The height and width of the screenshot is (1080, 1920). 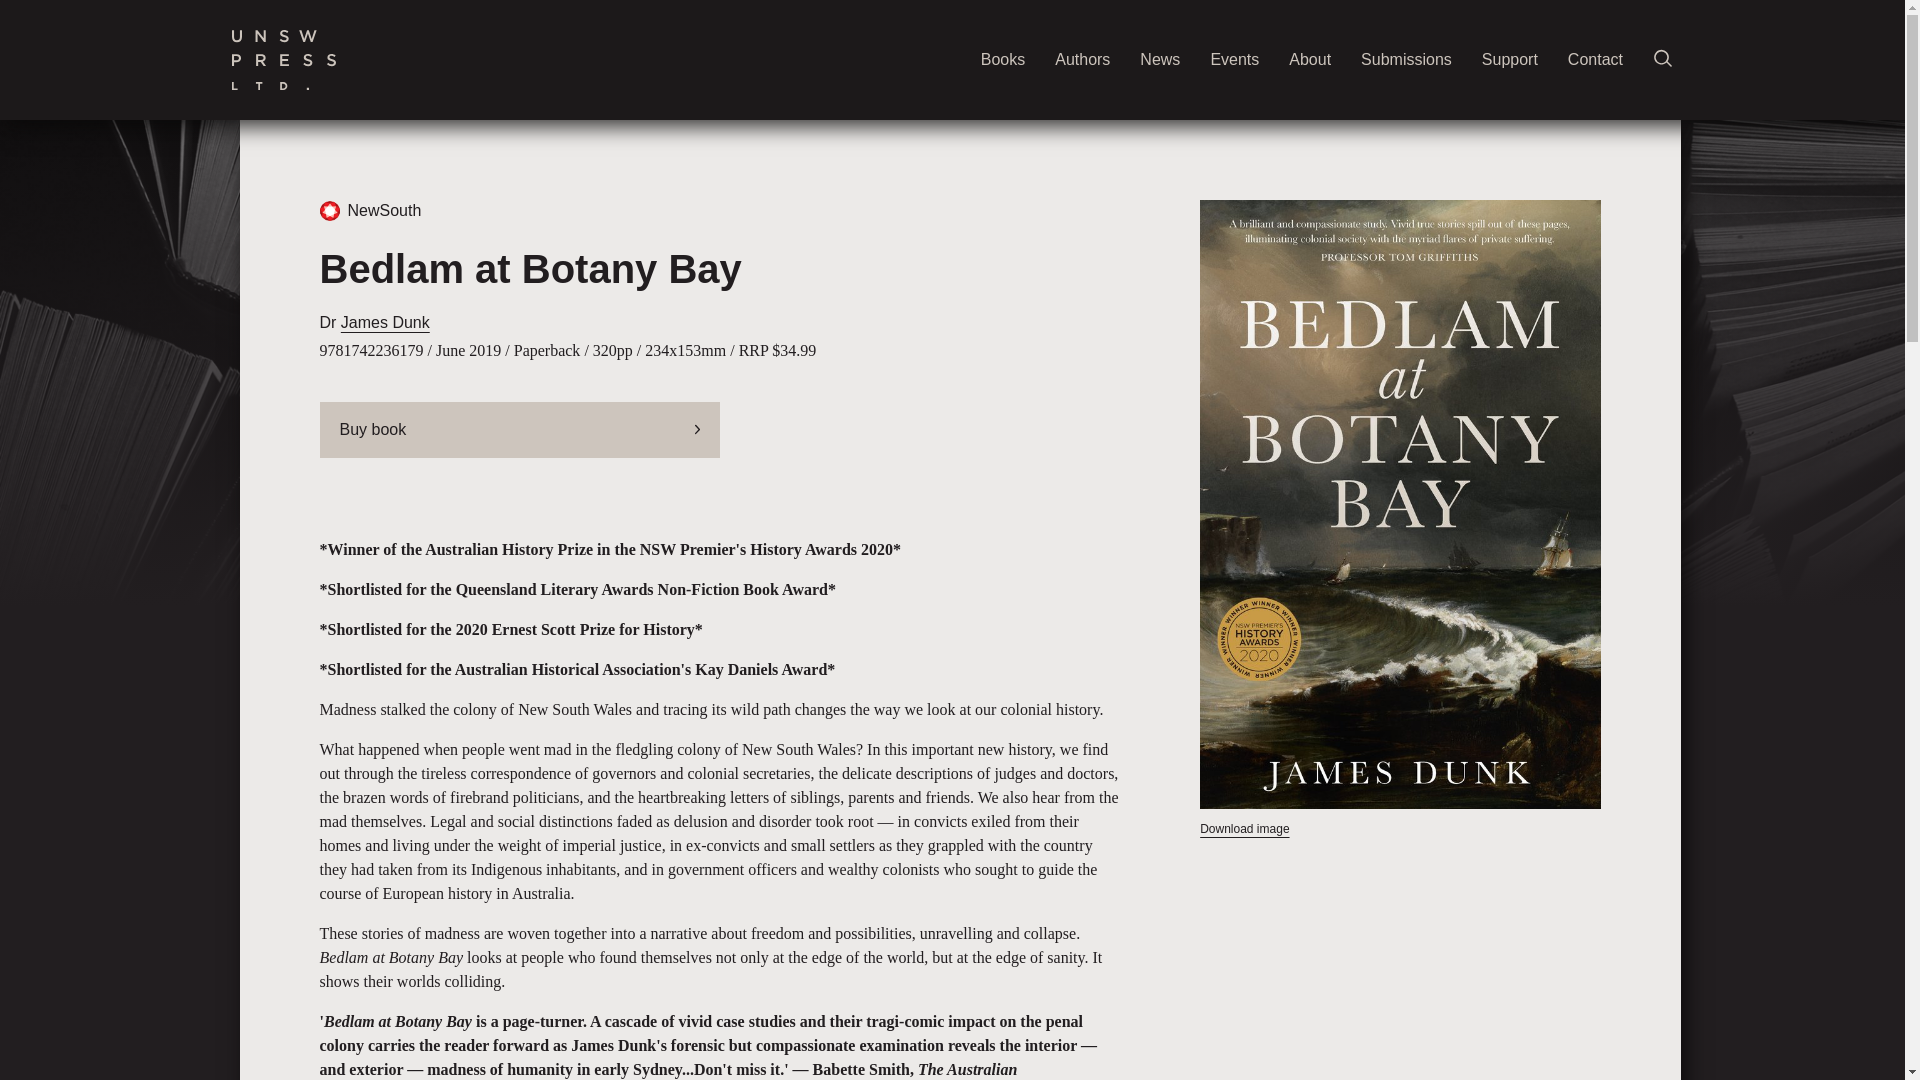 I want to click on Buy book, so click(x=520, y=429).